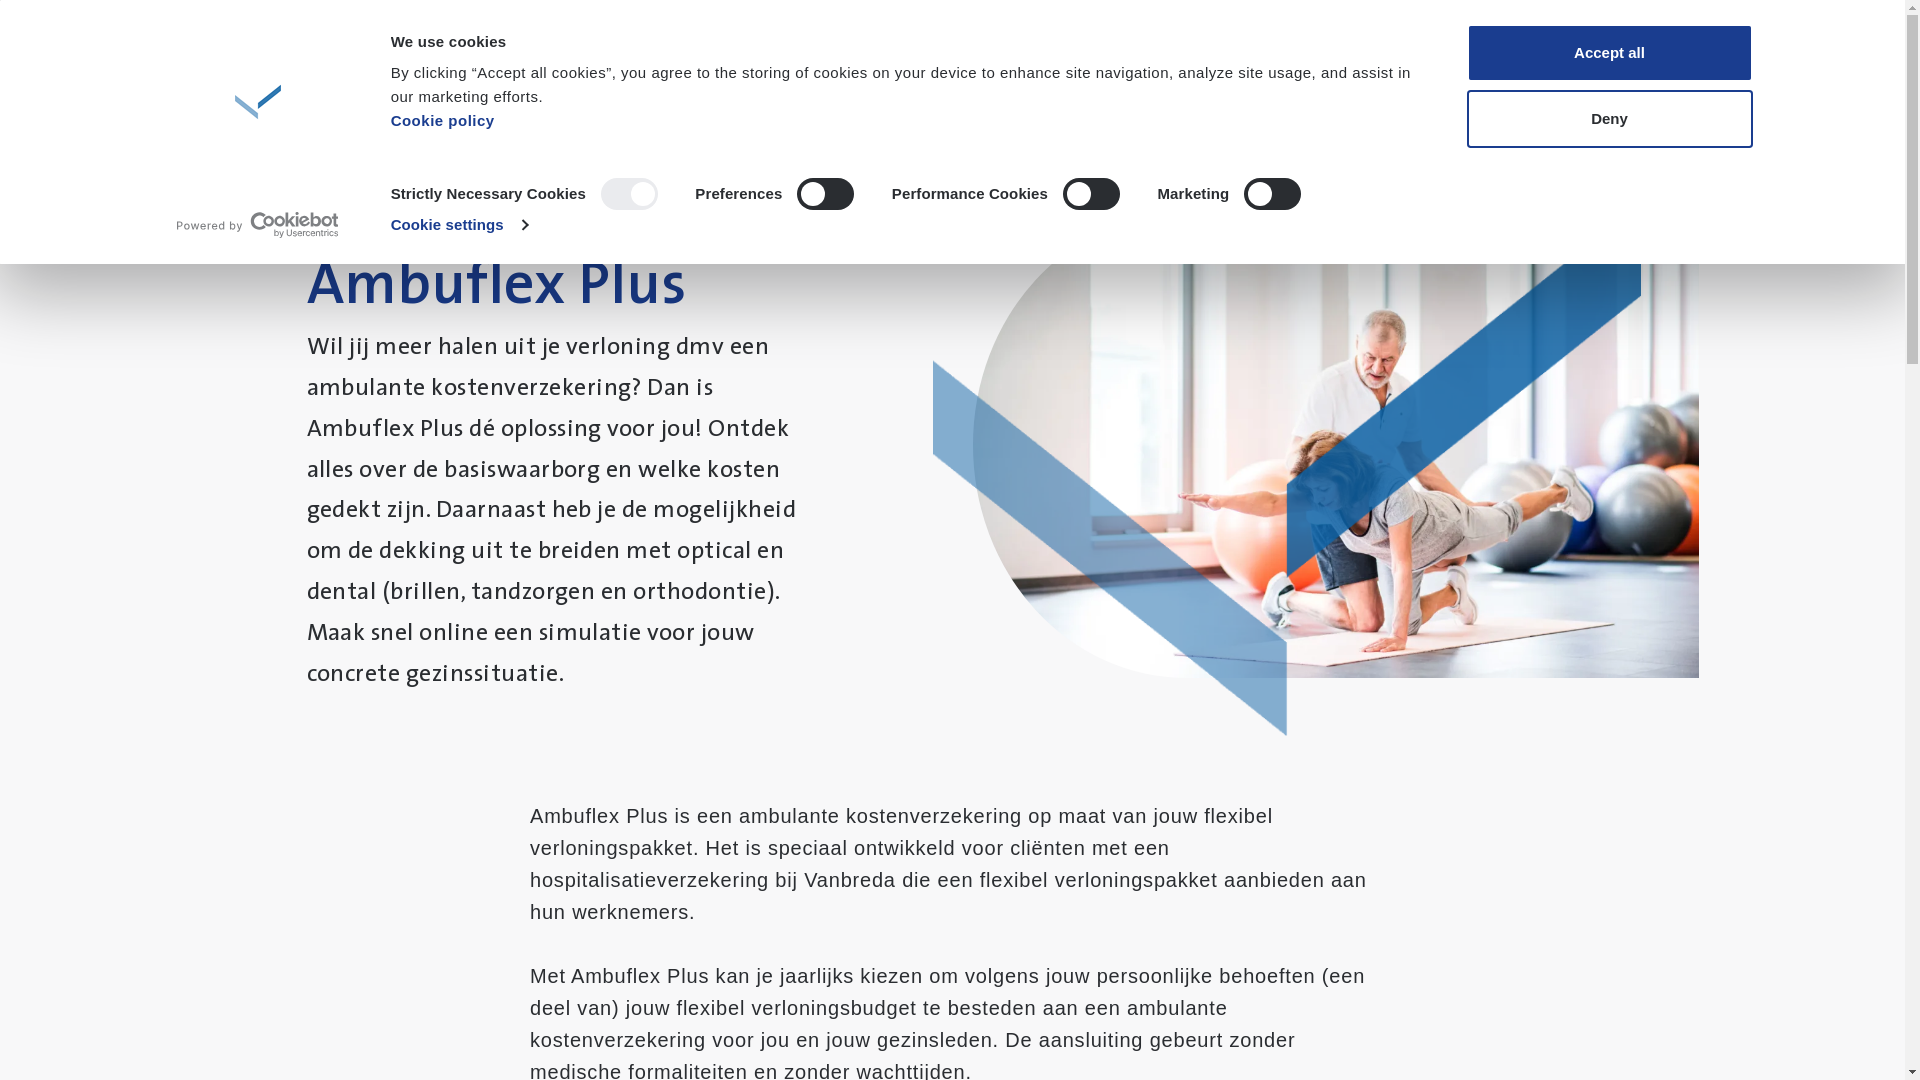  Describe the element at coordinates (1609, 119) in the screenshot. I see `Deny` at that location.